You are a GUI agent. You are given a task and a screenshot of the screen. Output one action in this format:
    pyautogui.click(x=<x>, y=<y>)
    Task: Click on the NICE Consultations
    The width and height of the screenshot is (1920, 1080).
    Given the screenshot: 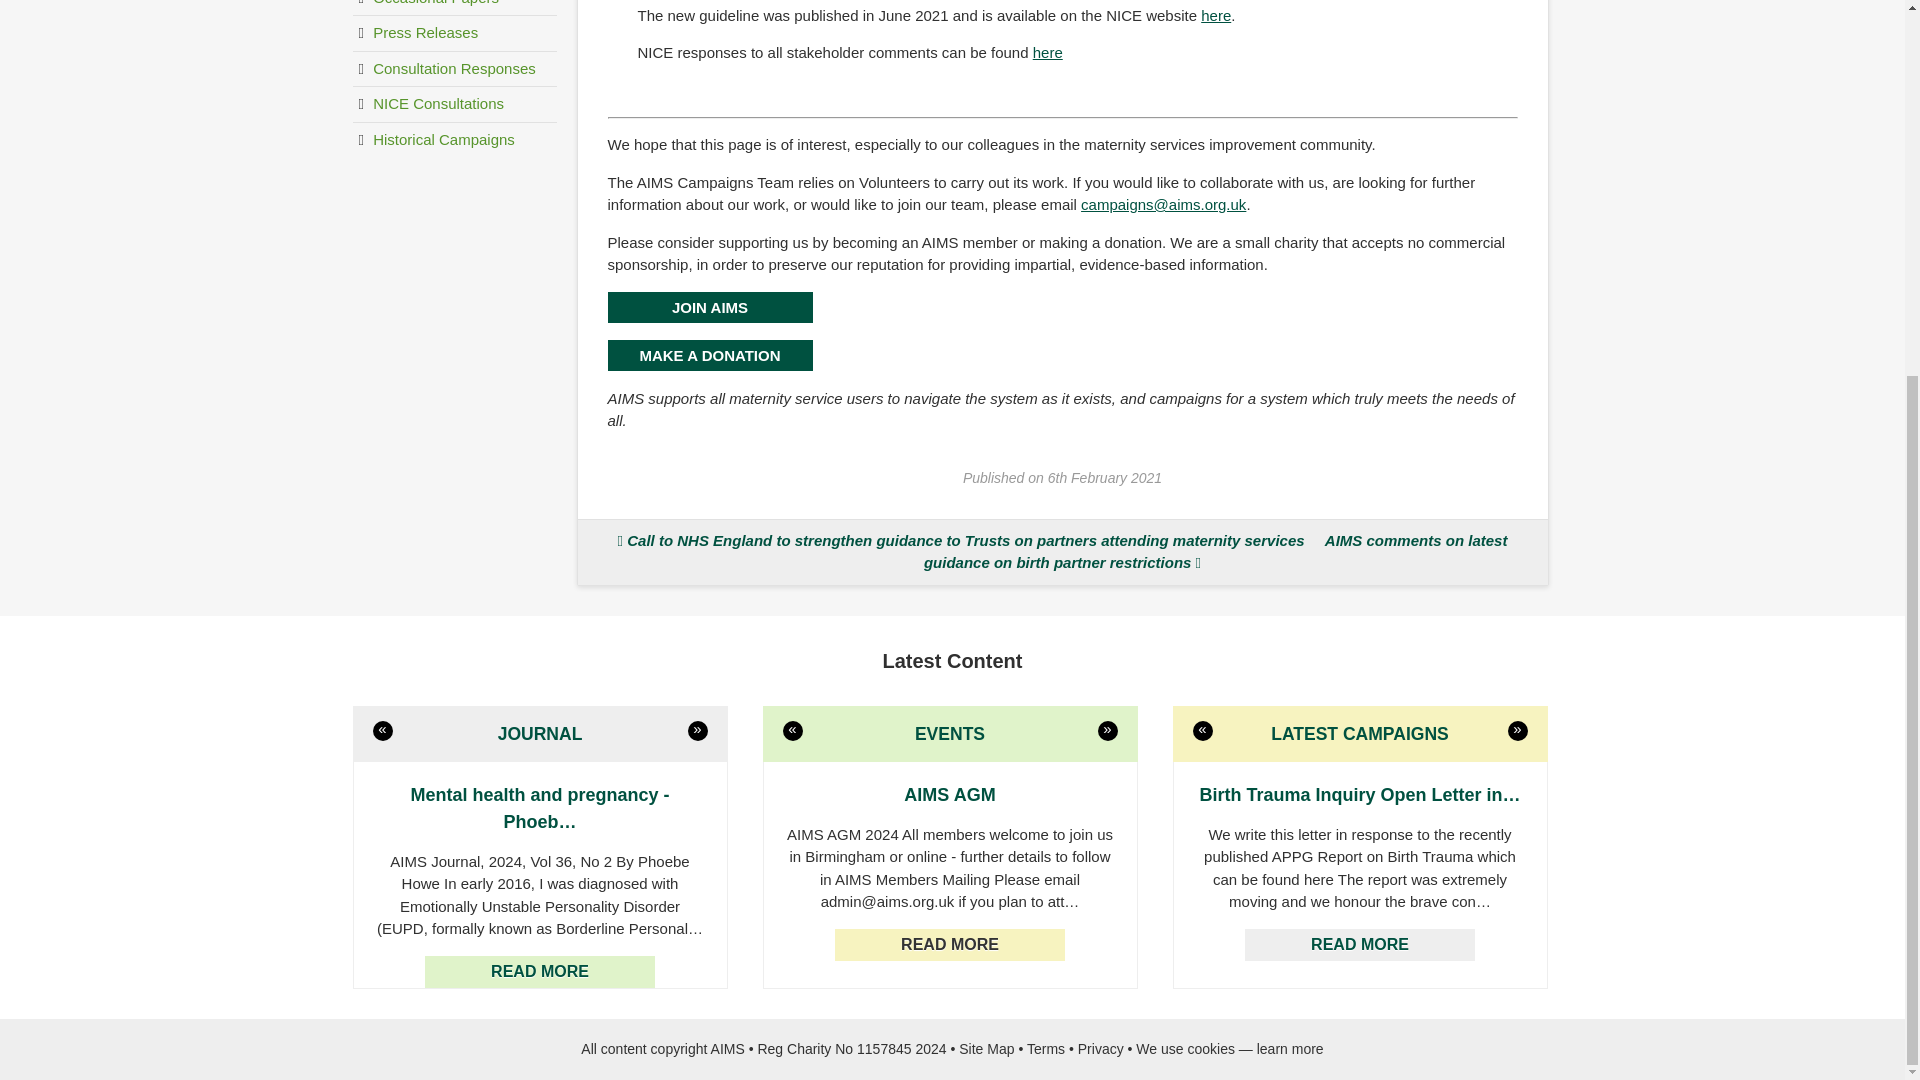 What is the action you would take?
    pyautogui.click(x=454, y=105)
    